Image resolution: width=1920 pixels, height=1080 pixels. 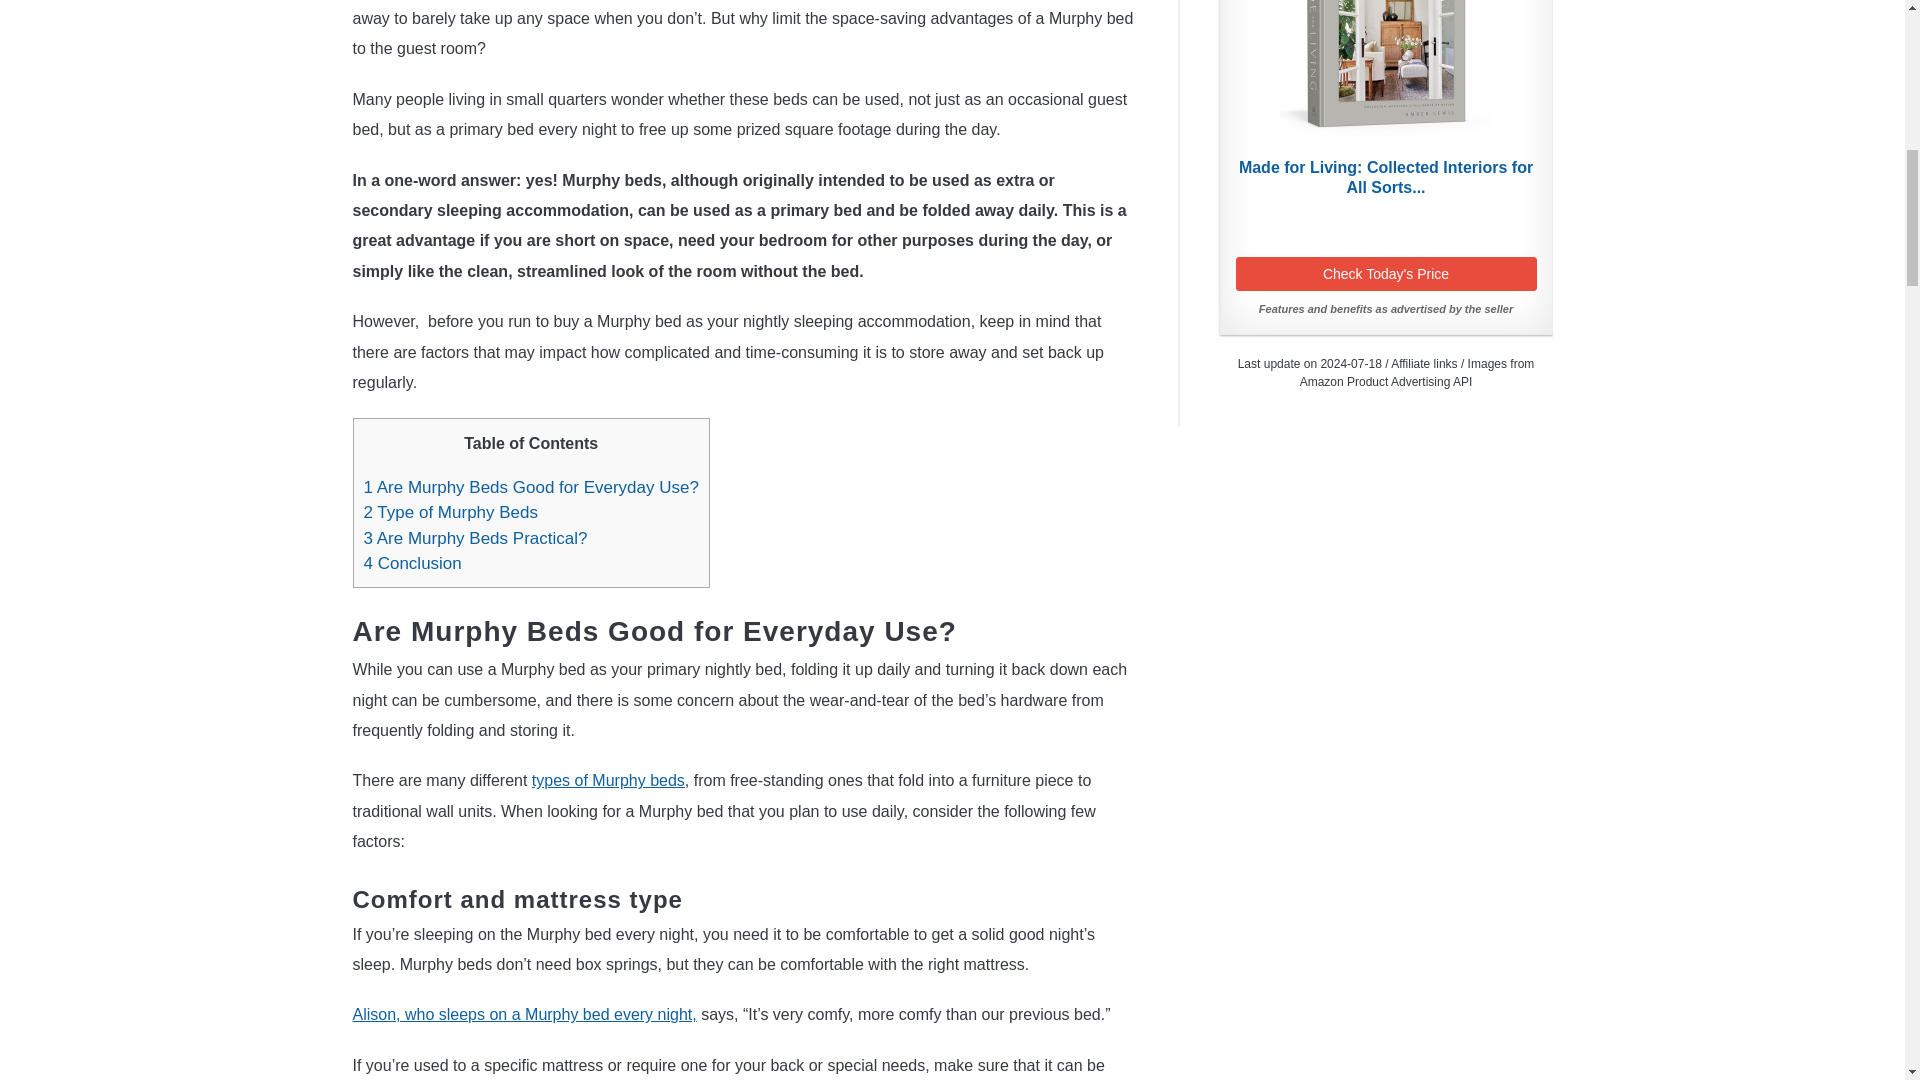 I want to click on types of Murphy beds, so click(x=608, y=780).